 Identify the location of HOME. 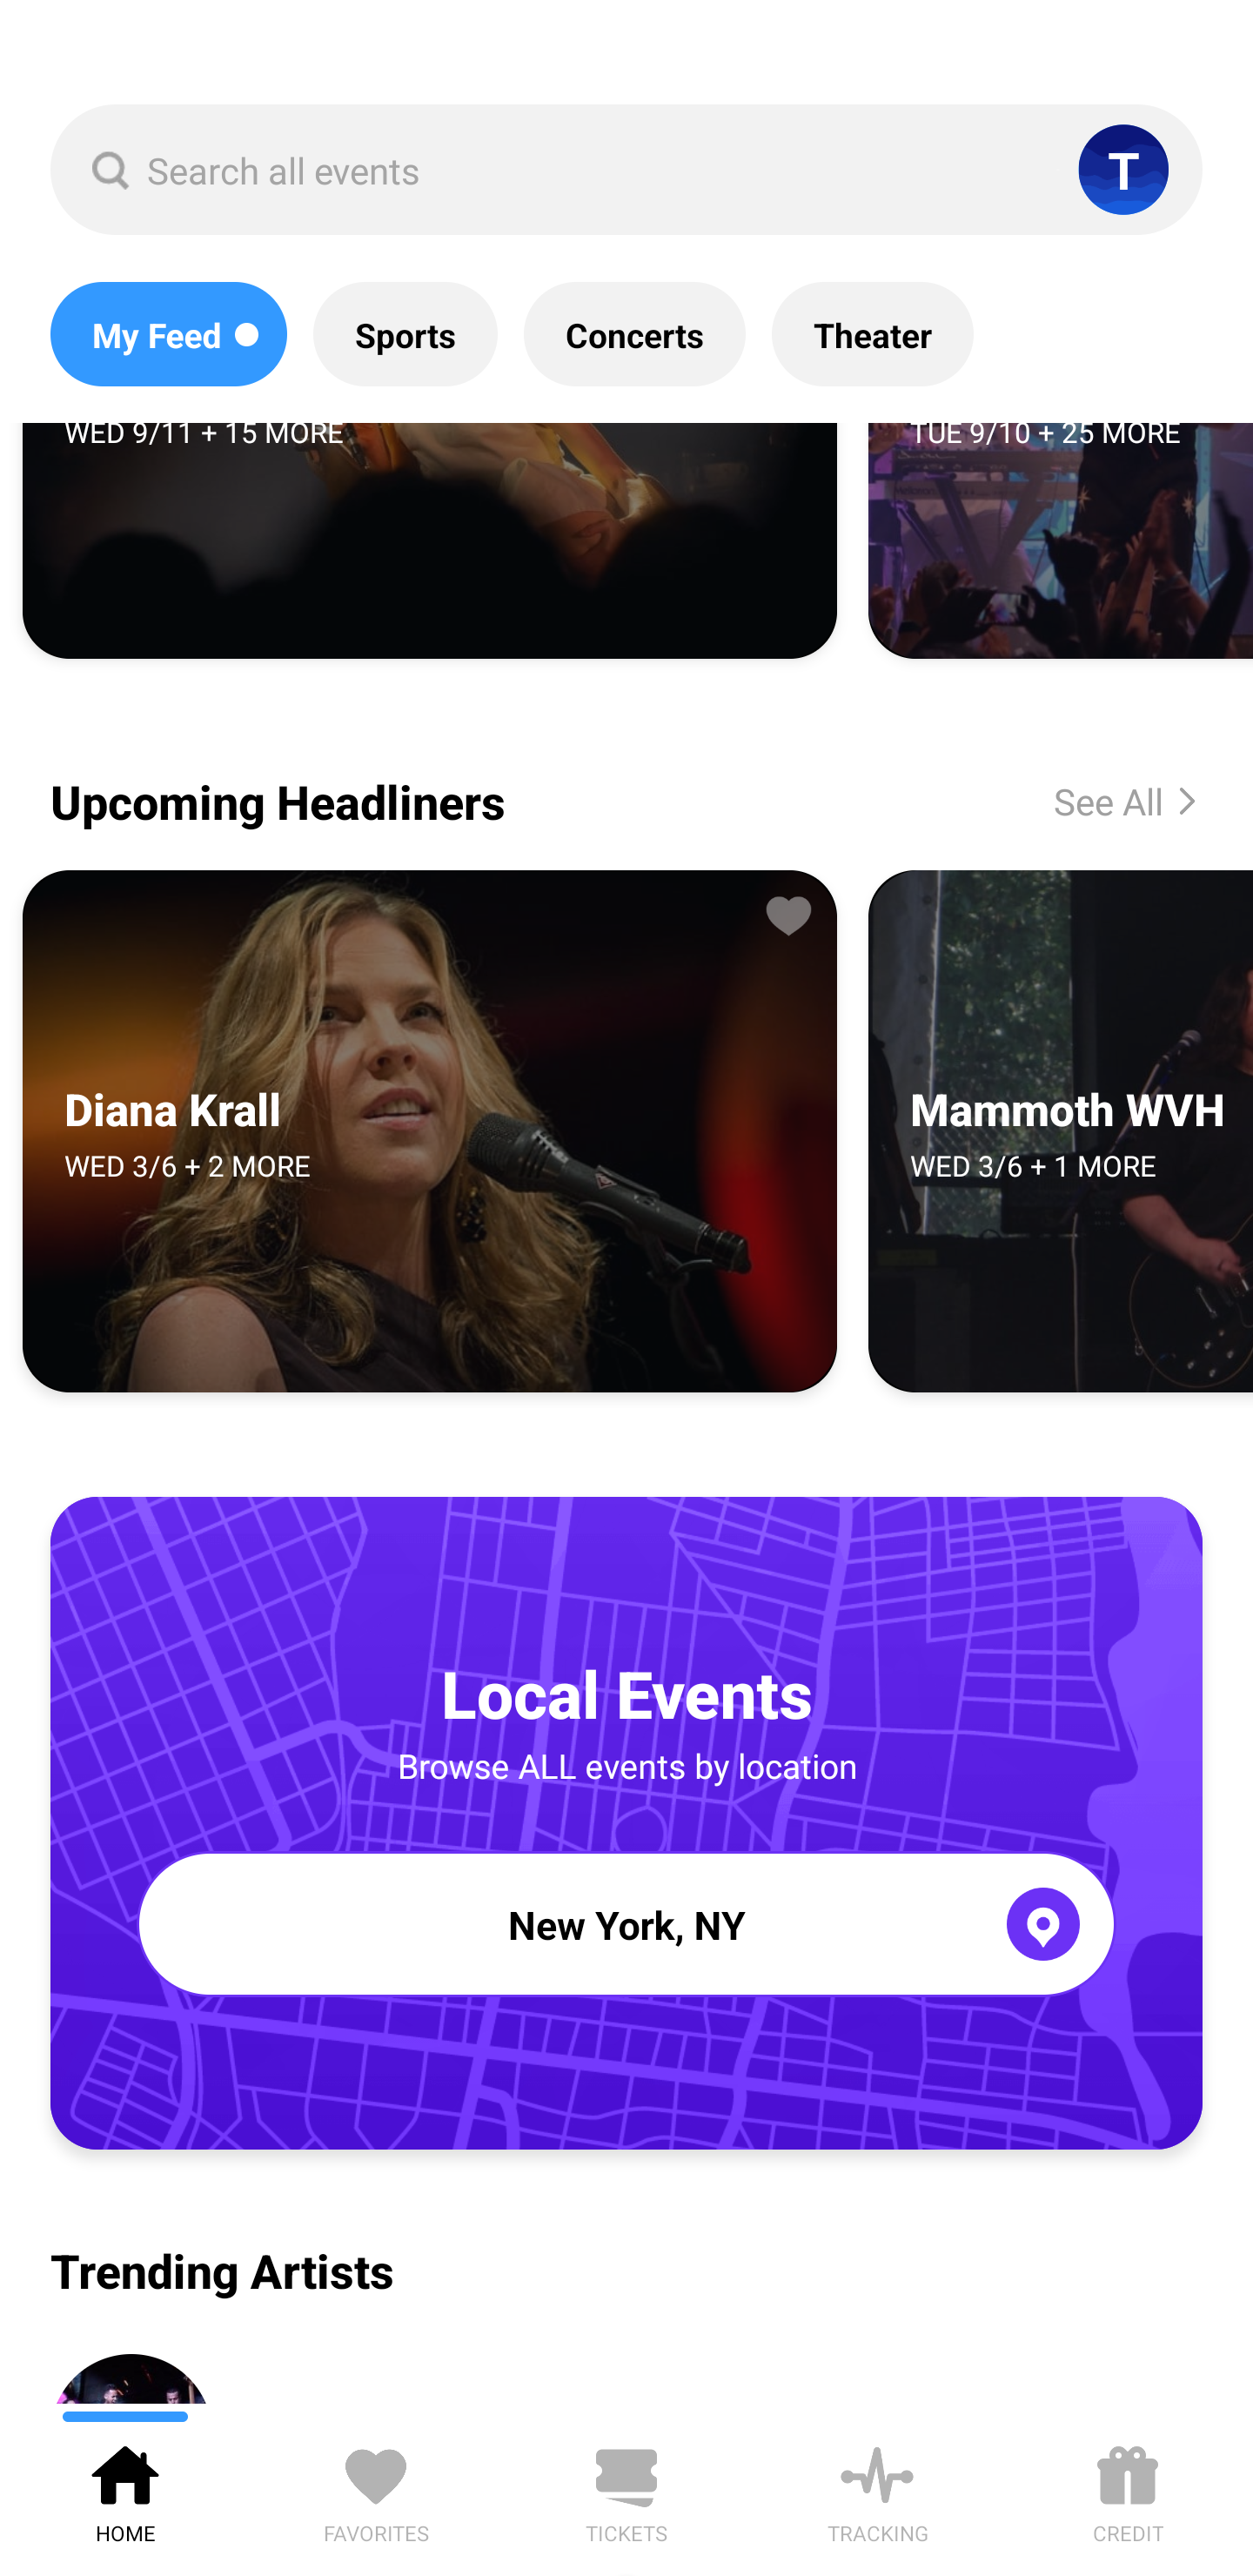
(125, 2489).